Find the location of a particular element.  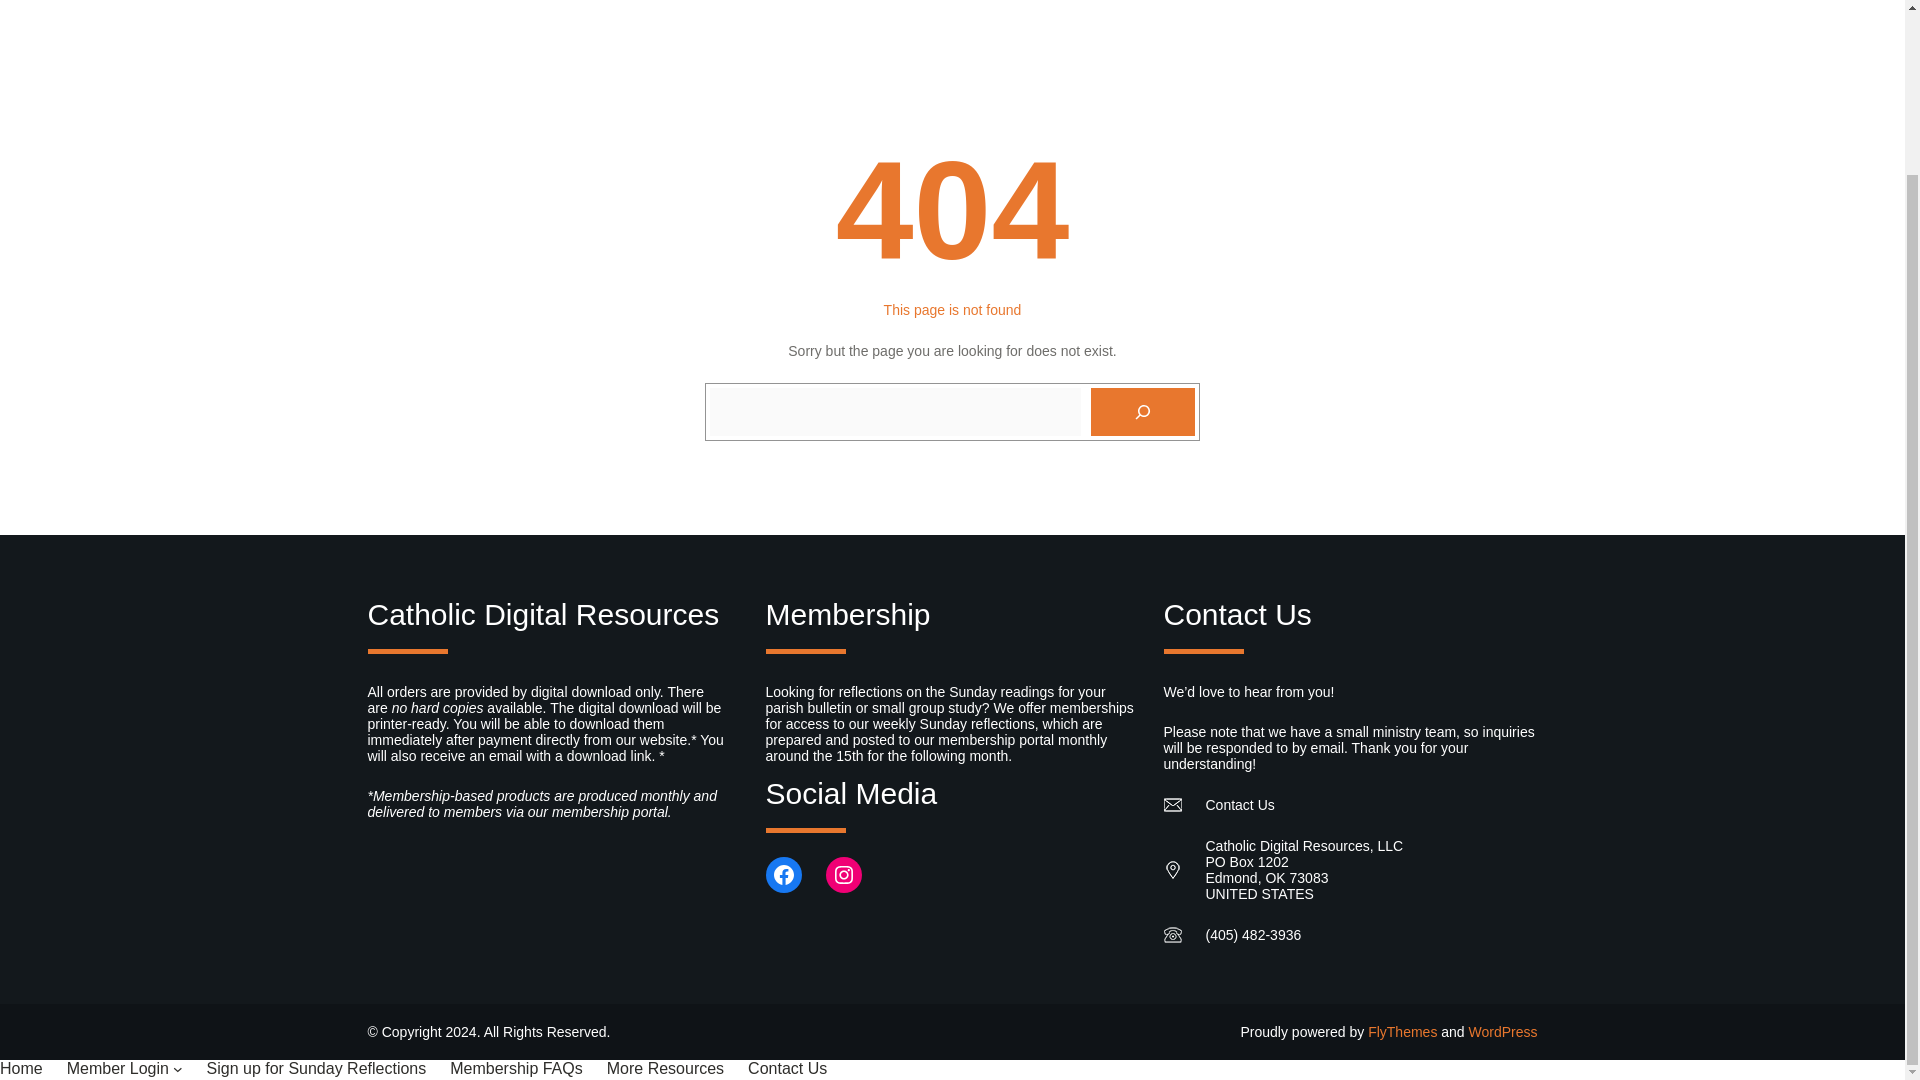

Instagram is located at coordinates (844, 875).